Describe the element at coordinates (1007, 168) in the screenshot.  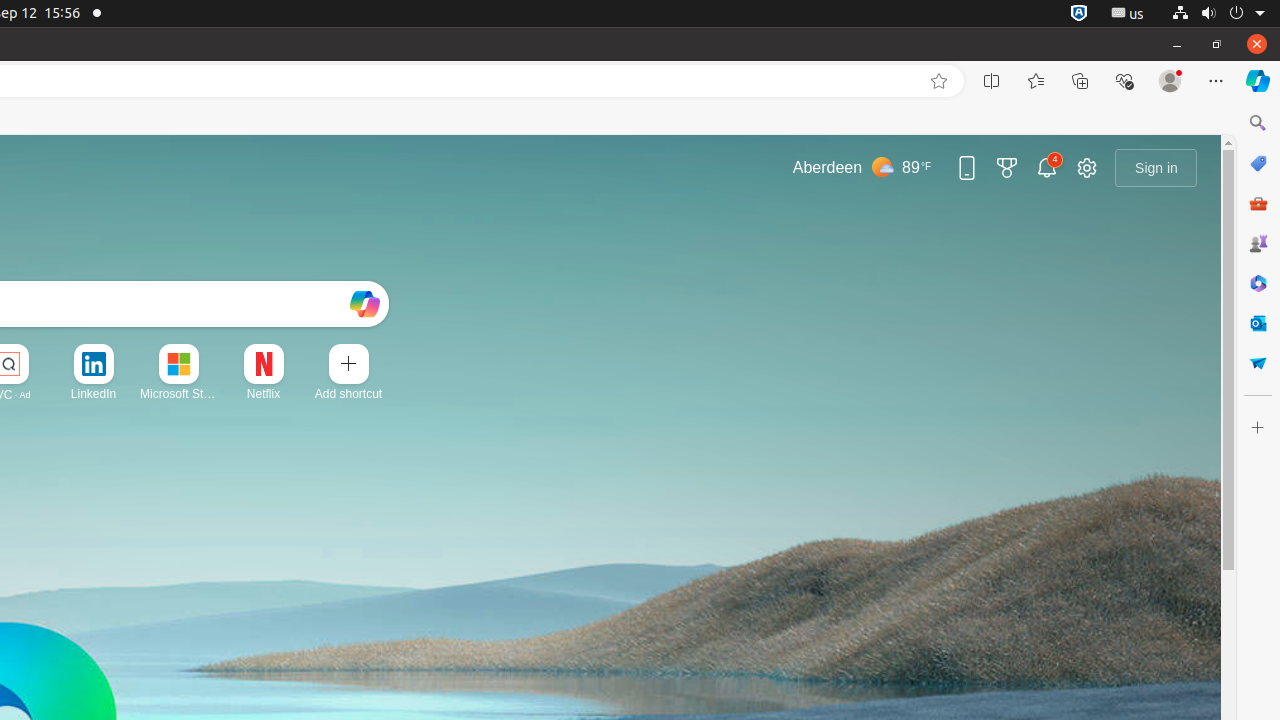
I see `Microsoft rewards` at that location.